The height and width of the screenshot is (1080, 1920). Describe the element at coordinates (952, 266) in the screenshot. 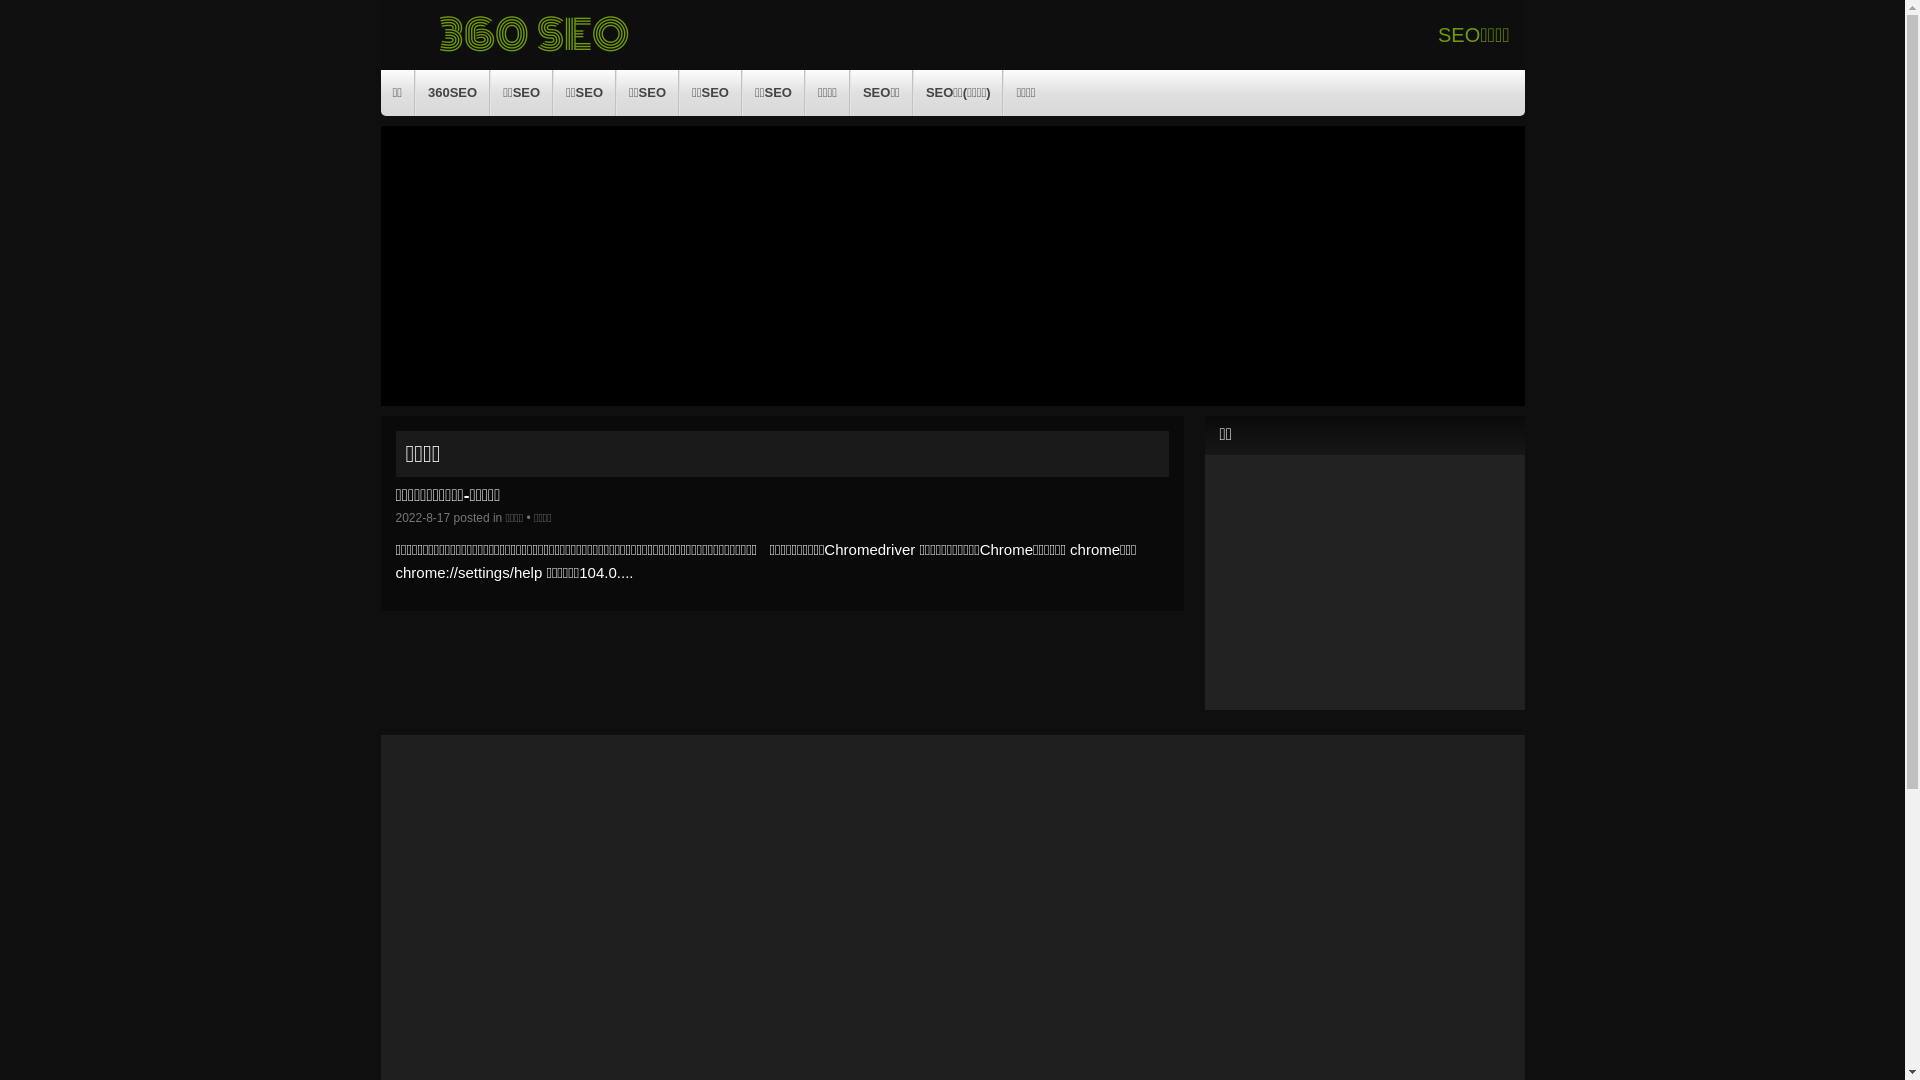

I see `Advertisement` at that location.